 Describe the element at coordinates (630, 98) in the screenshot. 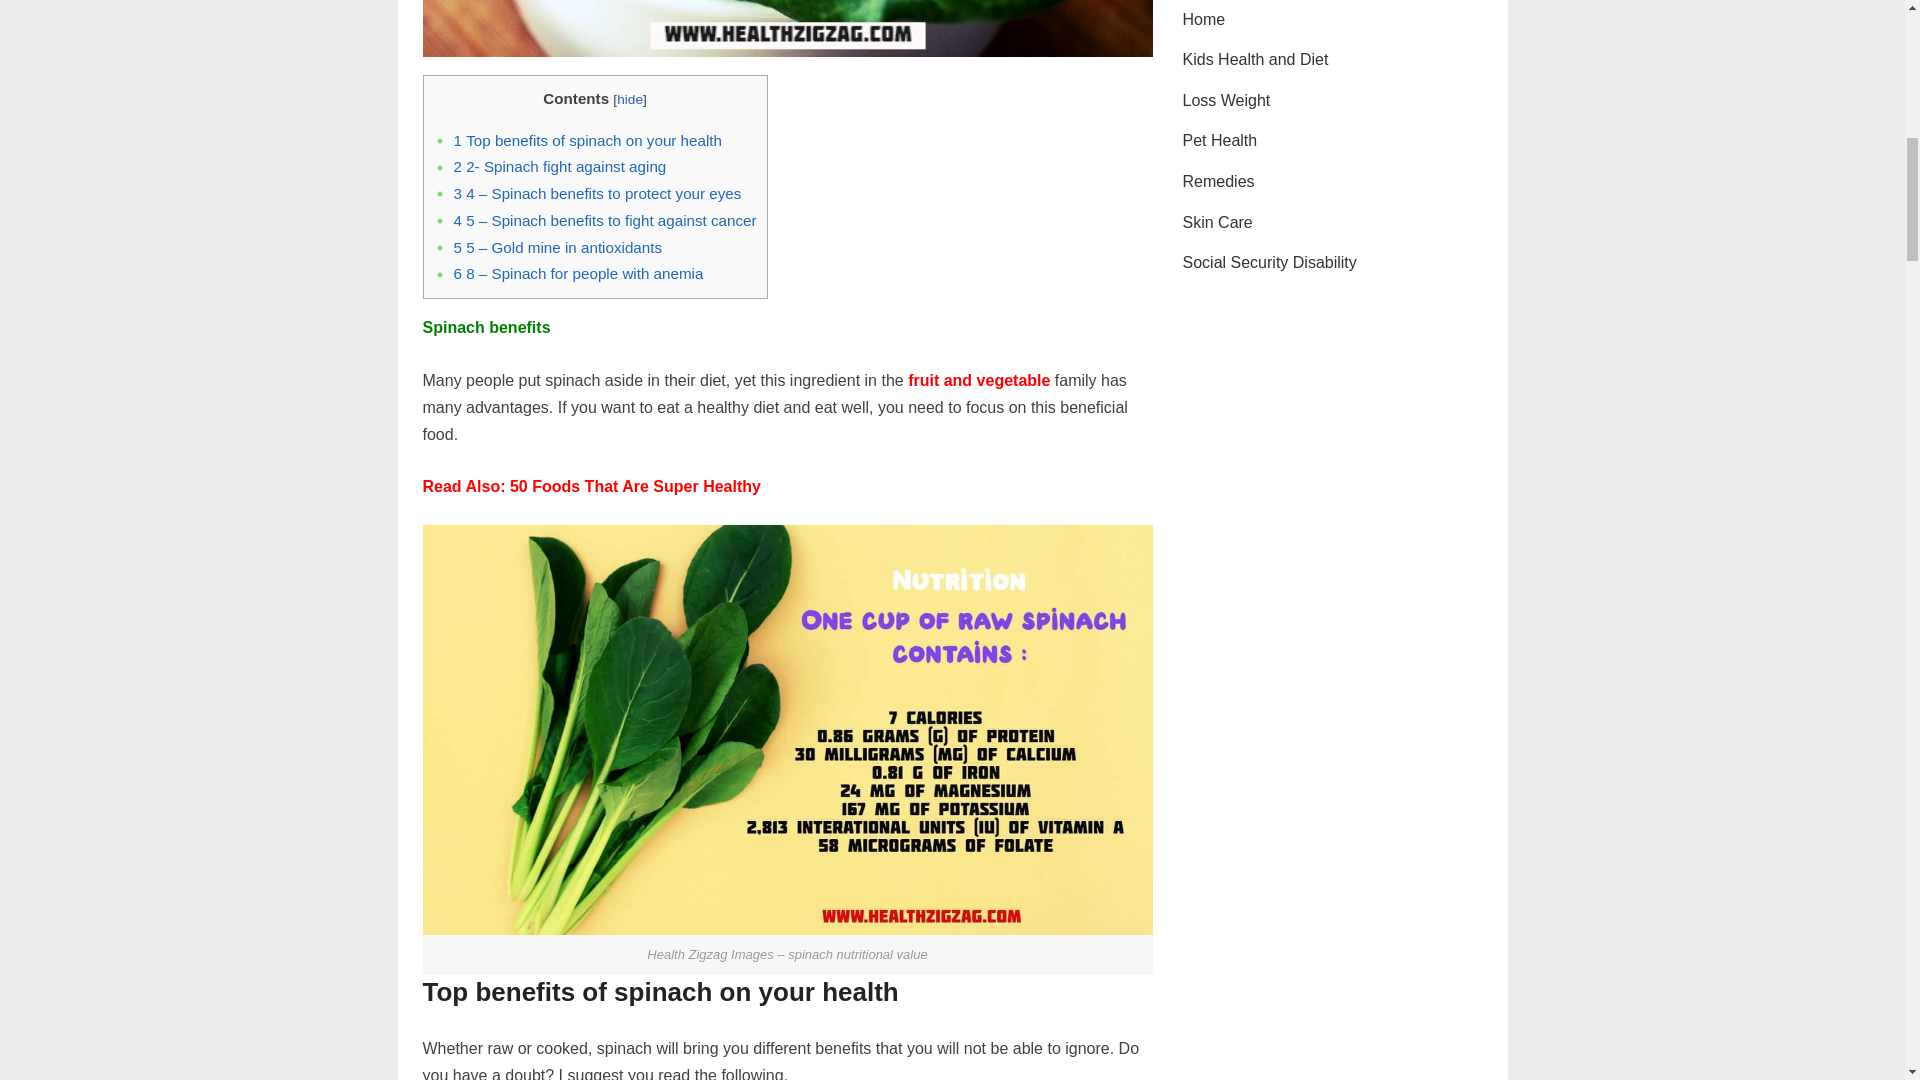

I see `hide` at that location.